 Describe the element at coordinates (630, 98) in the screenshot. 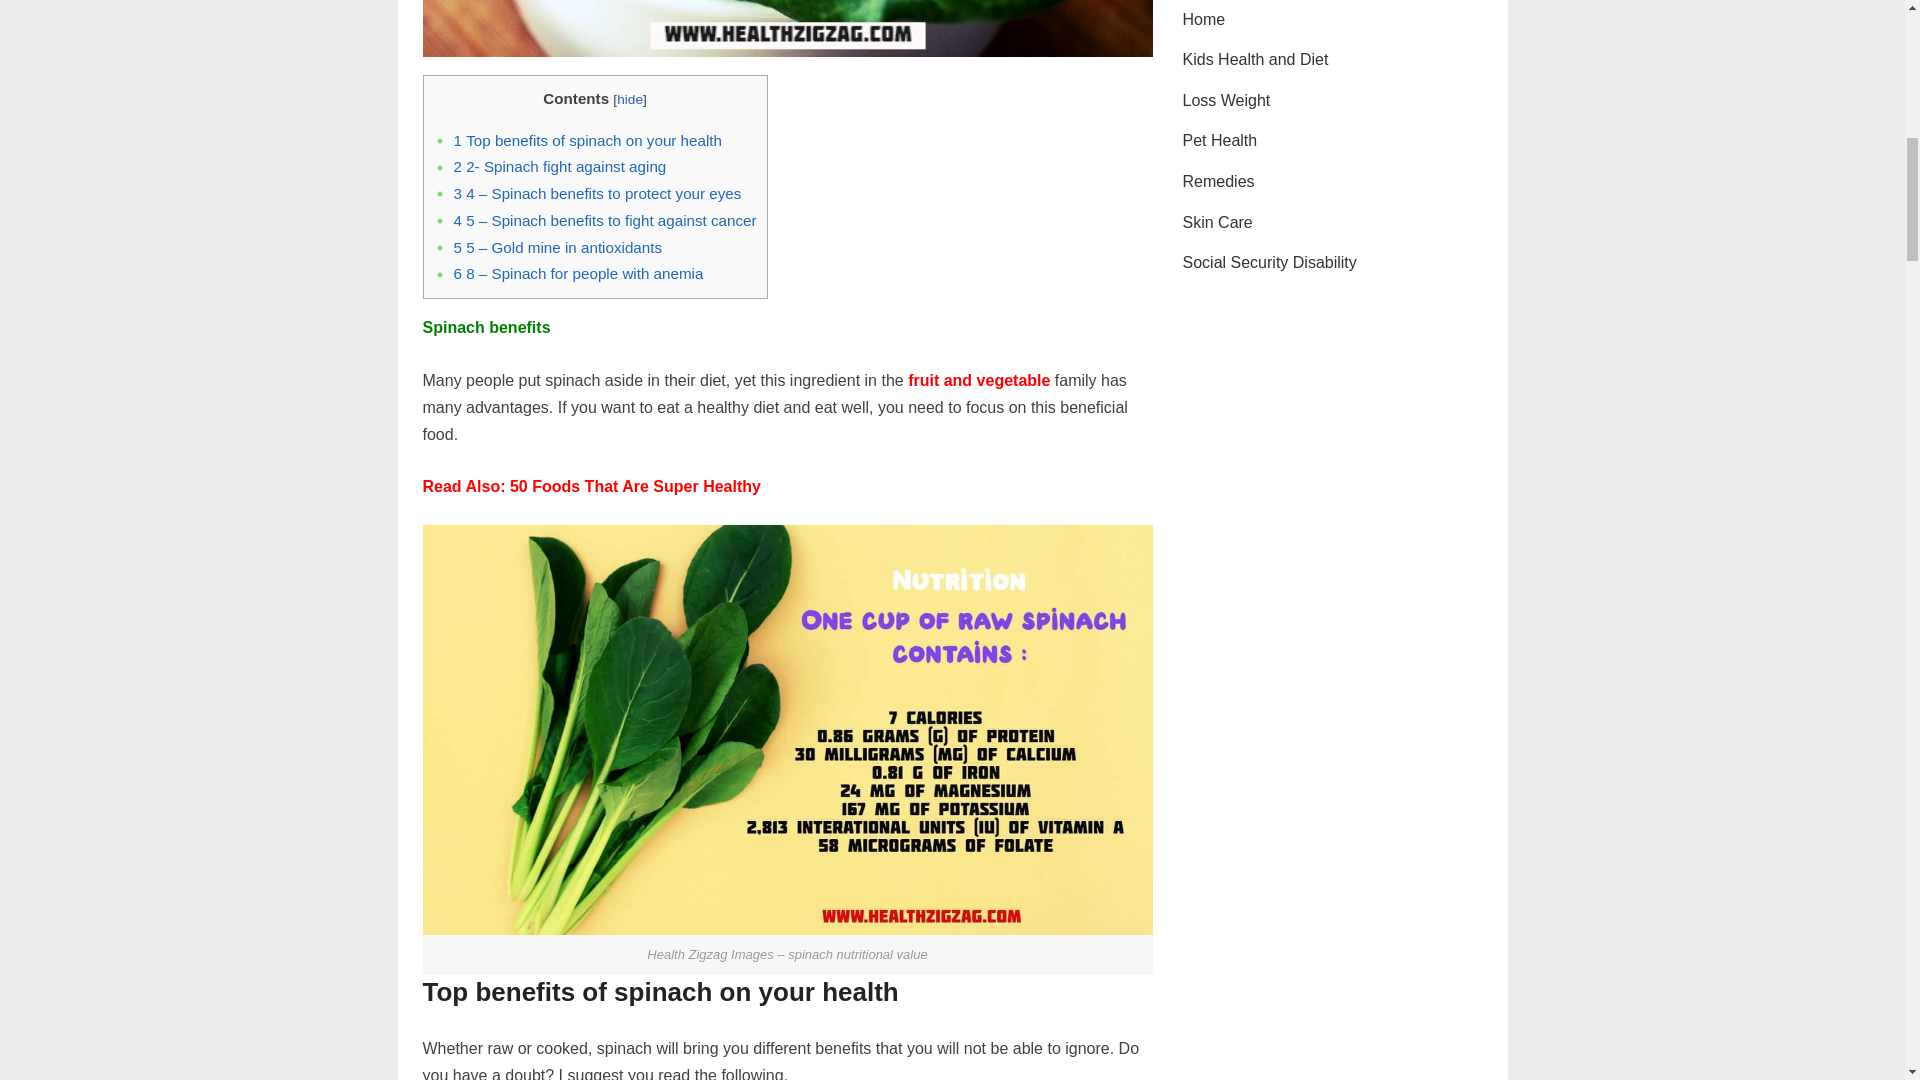

I see `hide` at that location.